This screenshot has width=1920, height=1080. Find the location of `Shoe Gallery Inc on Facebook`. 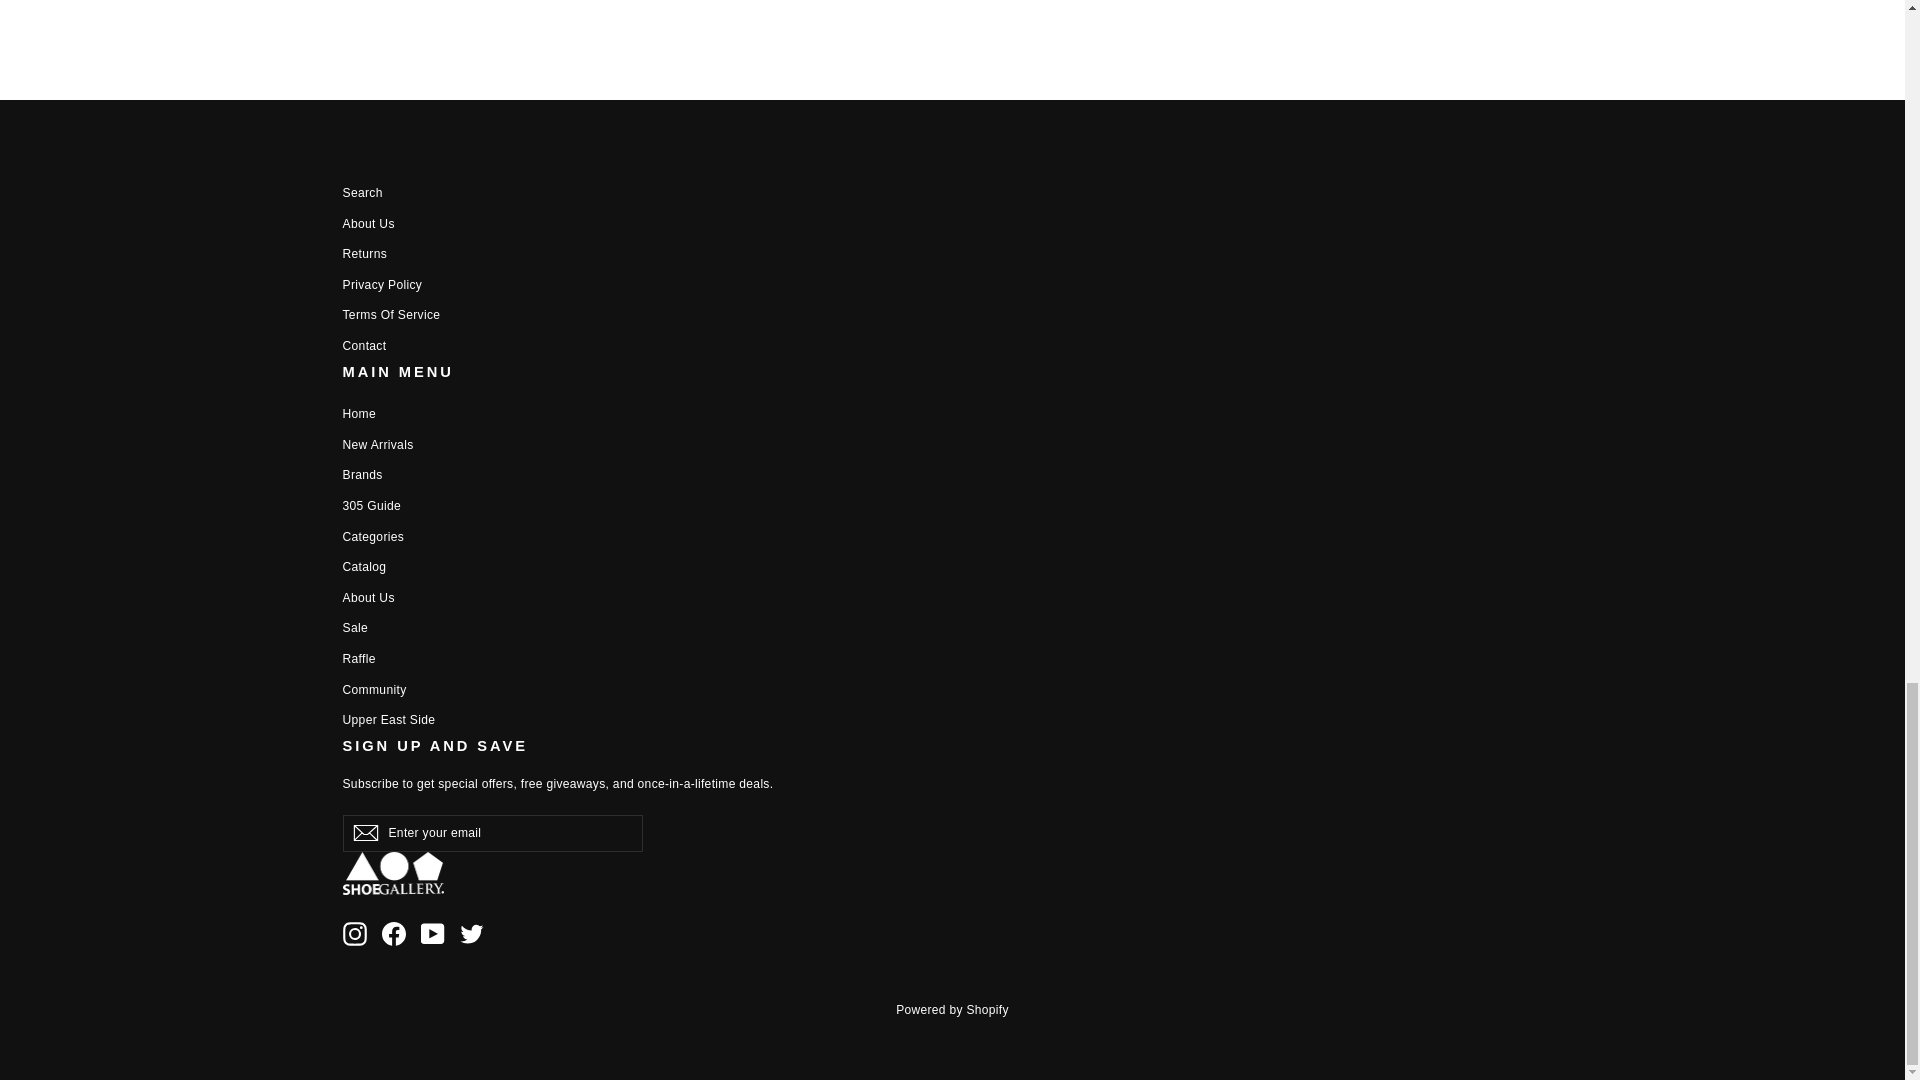

Shoe Gallery Inc on Facebook is located at coordinates (394, 934).